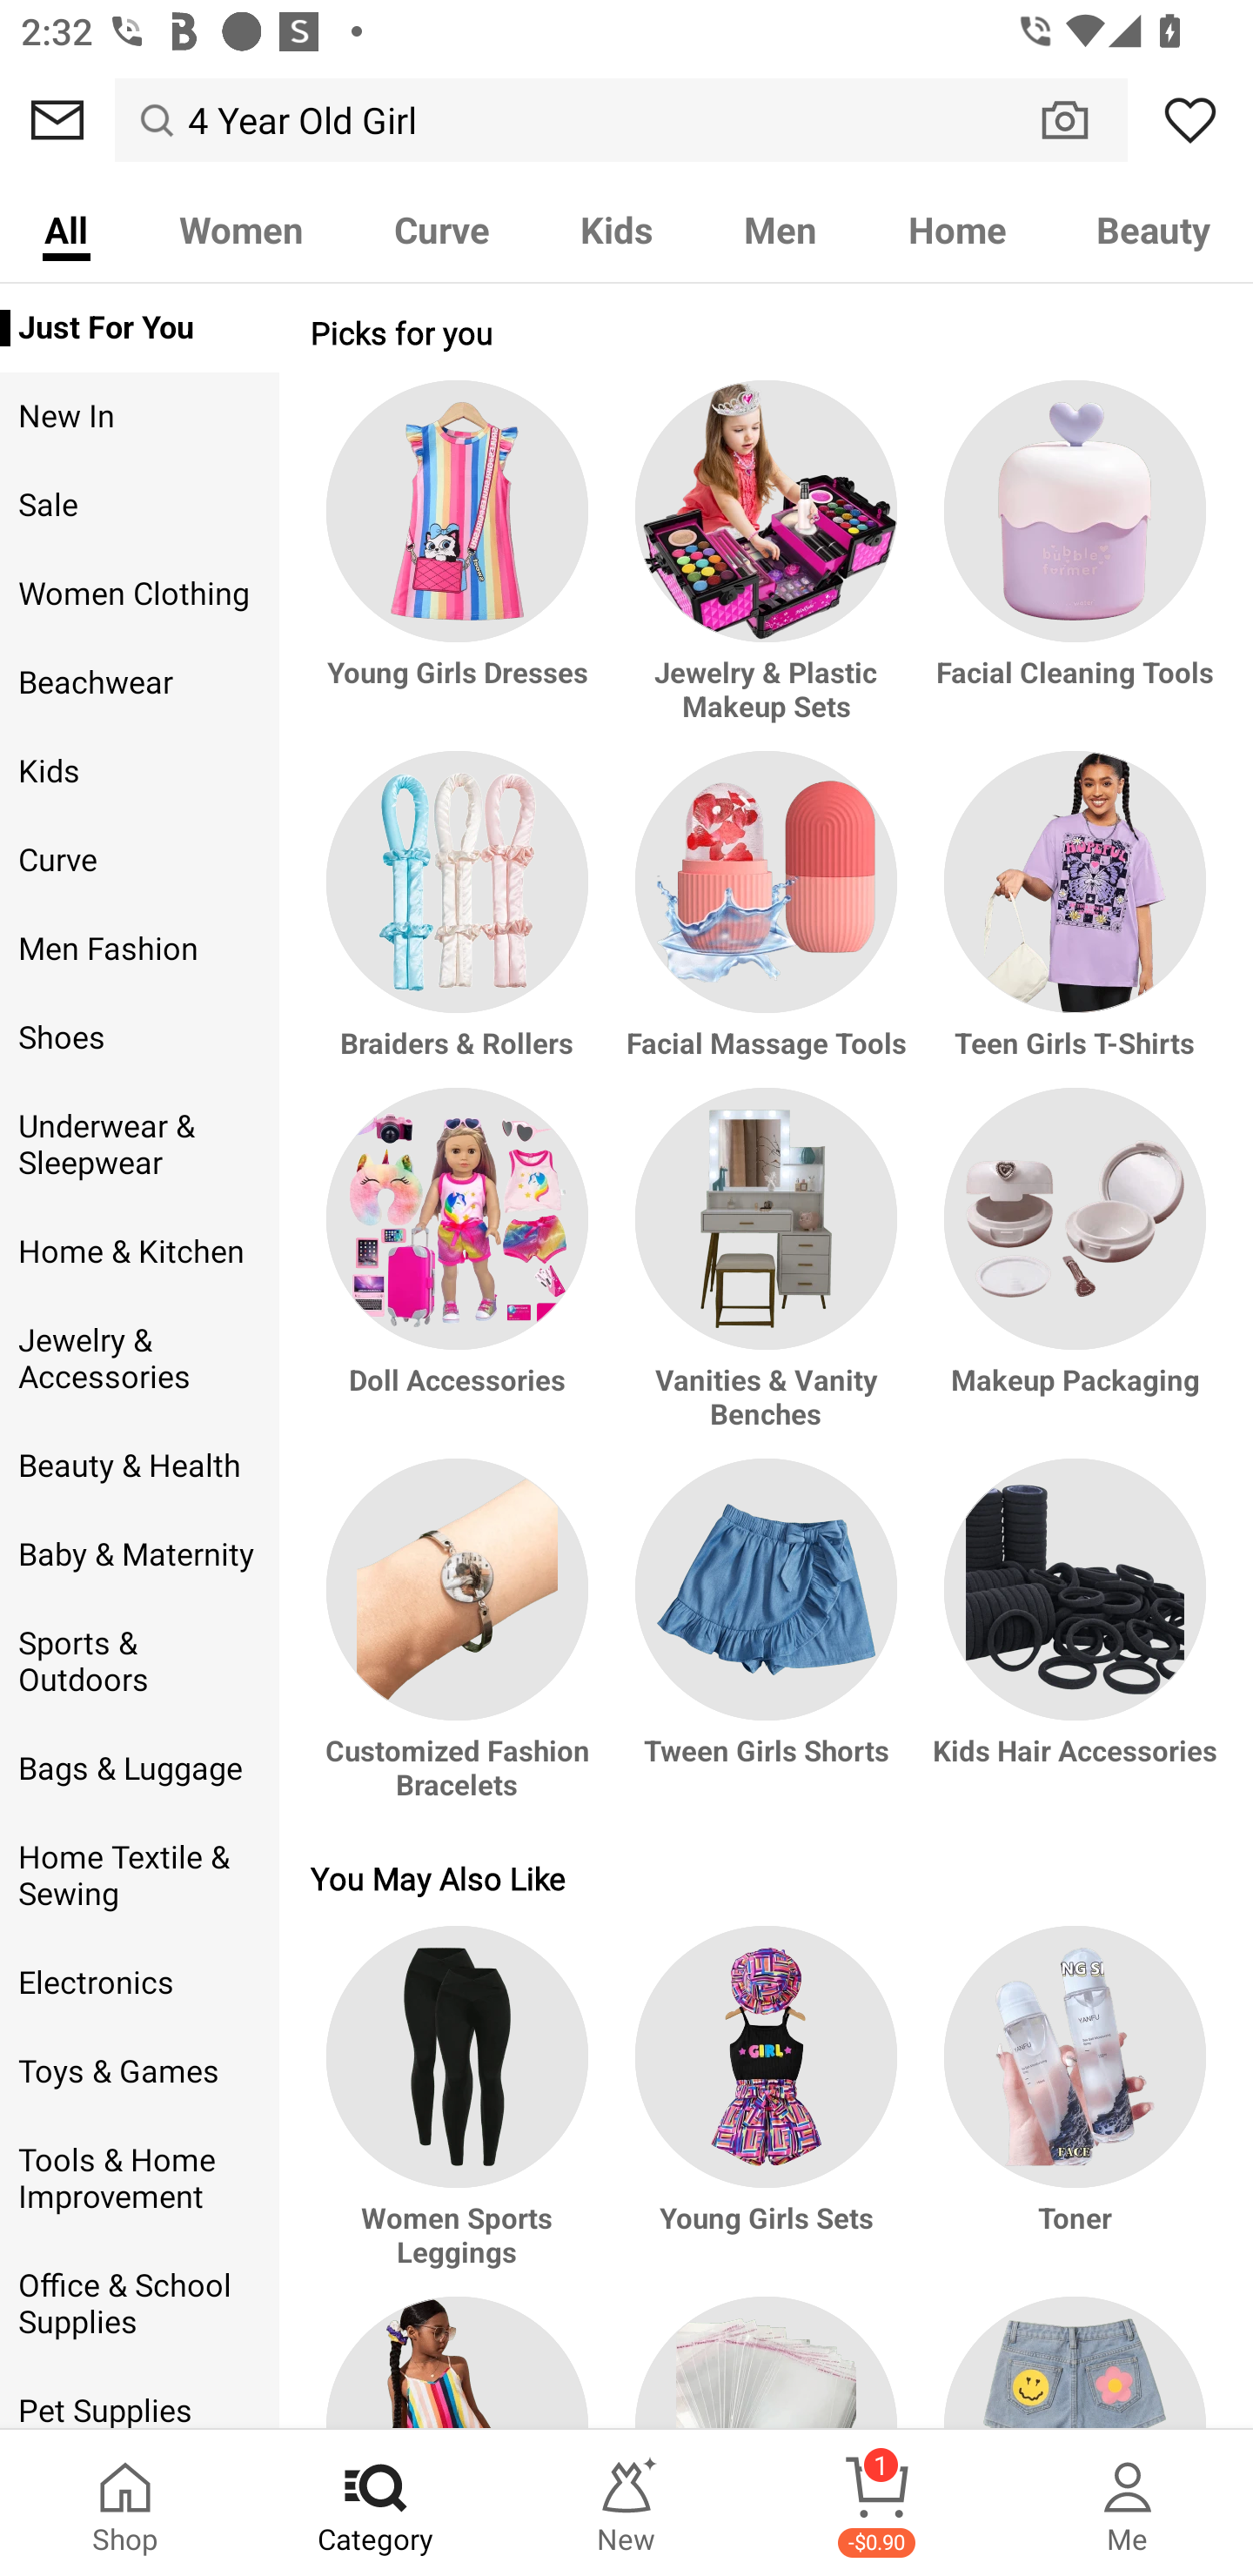 Image resolution: width=1253 pixels, height=2576 pixels. I want to click on Sports & Outdoors, so click(139, 1662).